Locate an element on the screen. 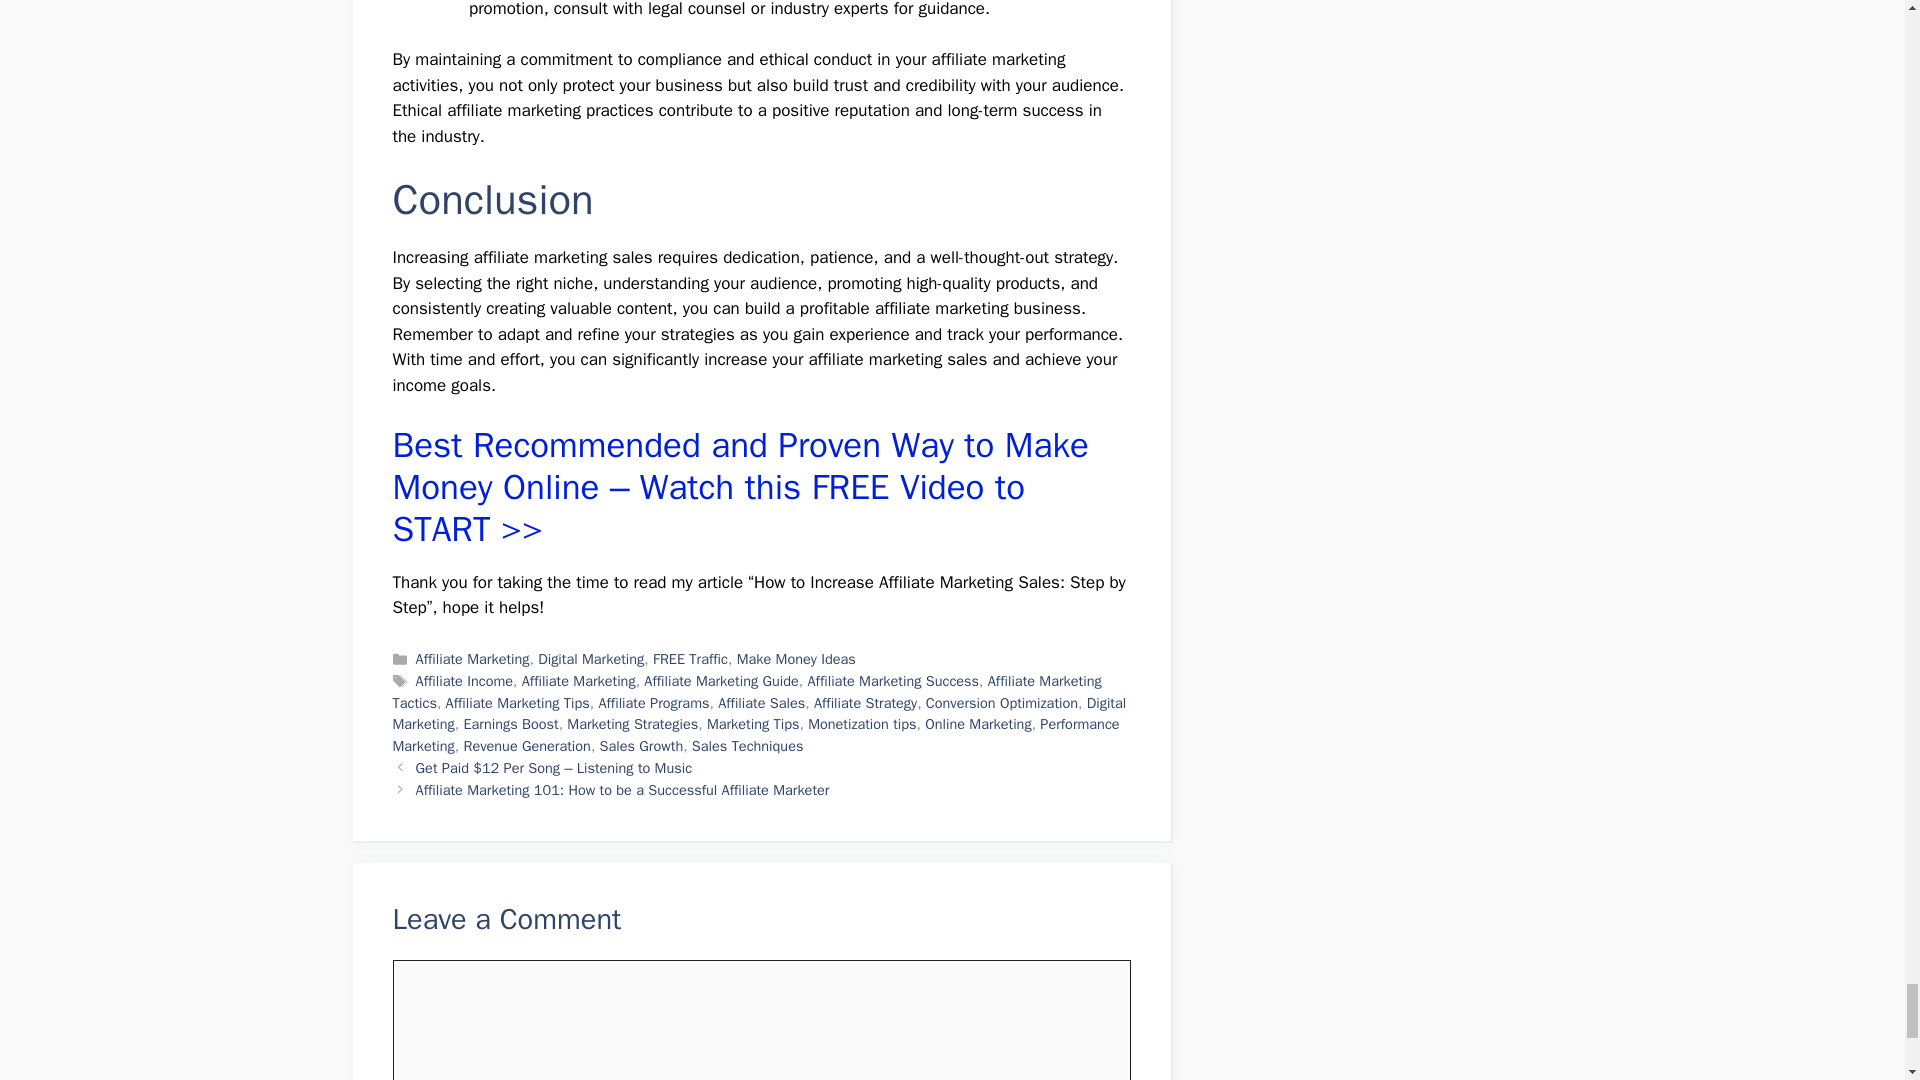 This screenshot has height=1080, width=1920. Affiliate Strategy is located at coordinates (866, 702).